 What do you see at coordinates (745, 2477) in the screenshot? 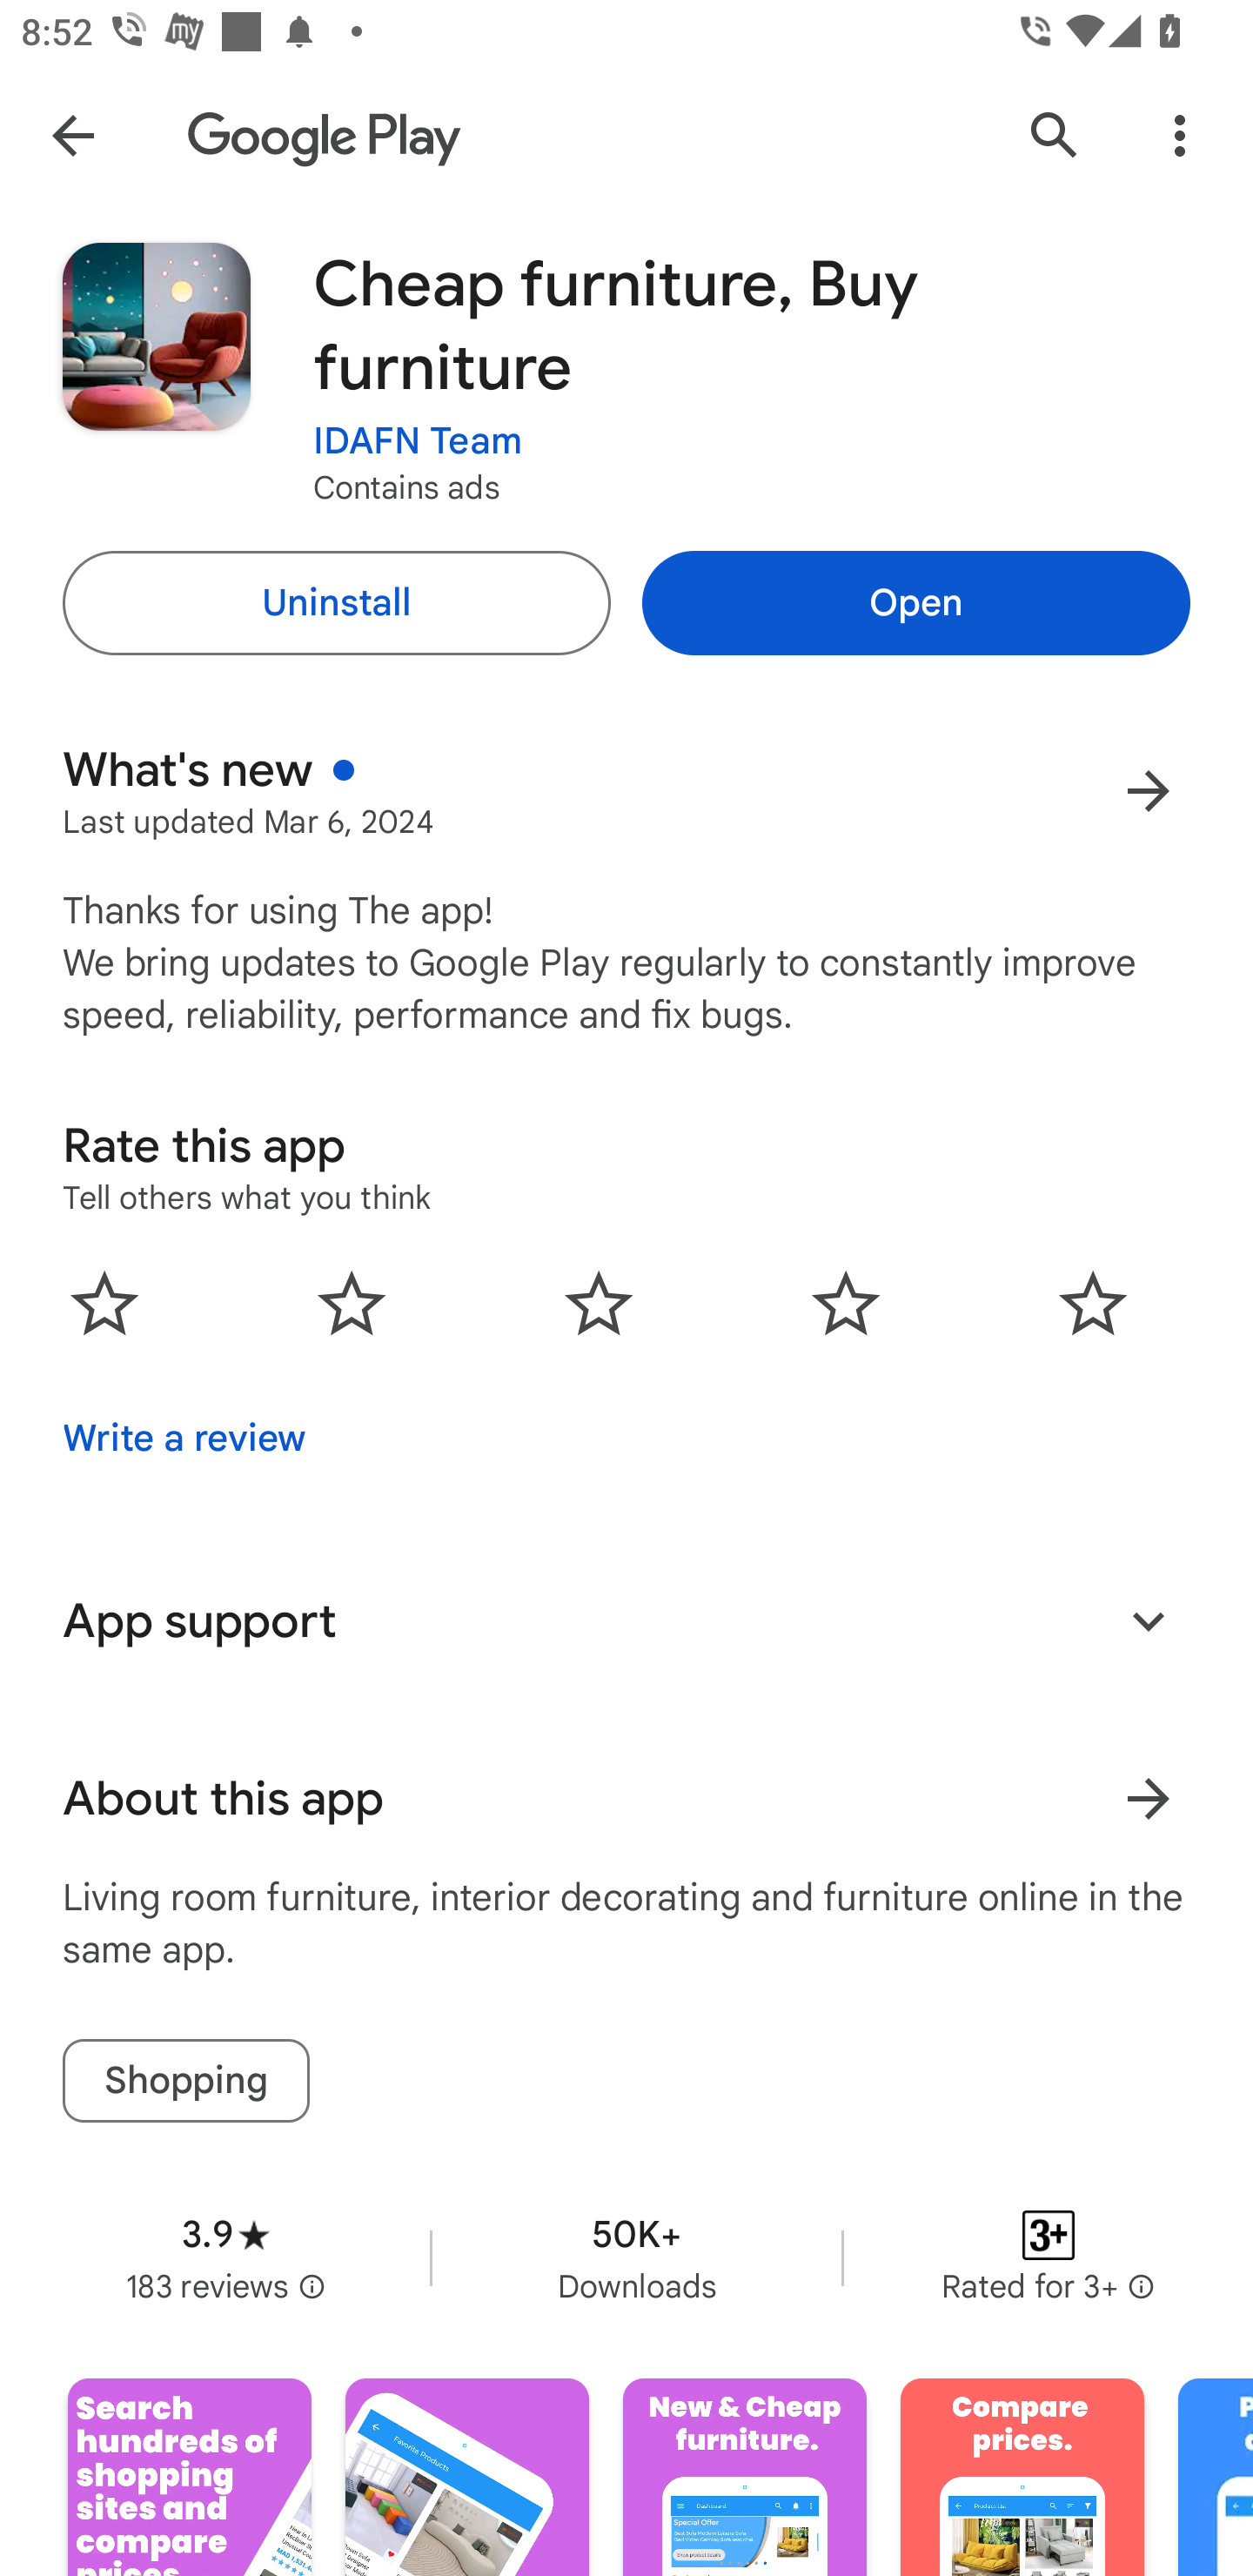
I see `Screenshot "3" of "7"` at bounding box center [745, 2477].